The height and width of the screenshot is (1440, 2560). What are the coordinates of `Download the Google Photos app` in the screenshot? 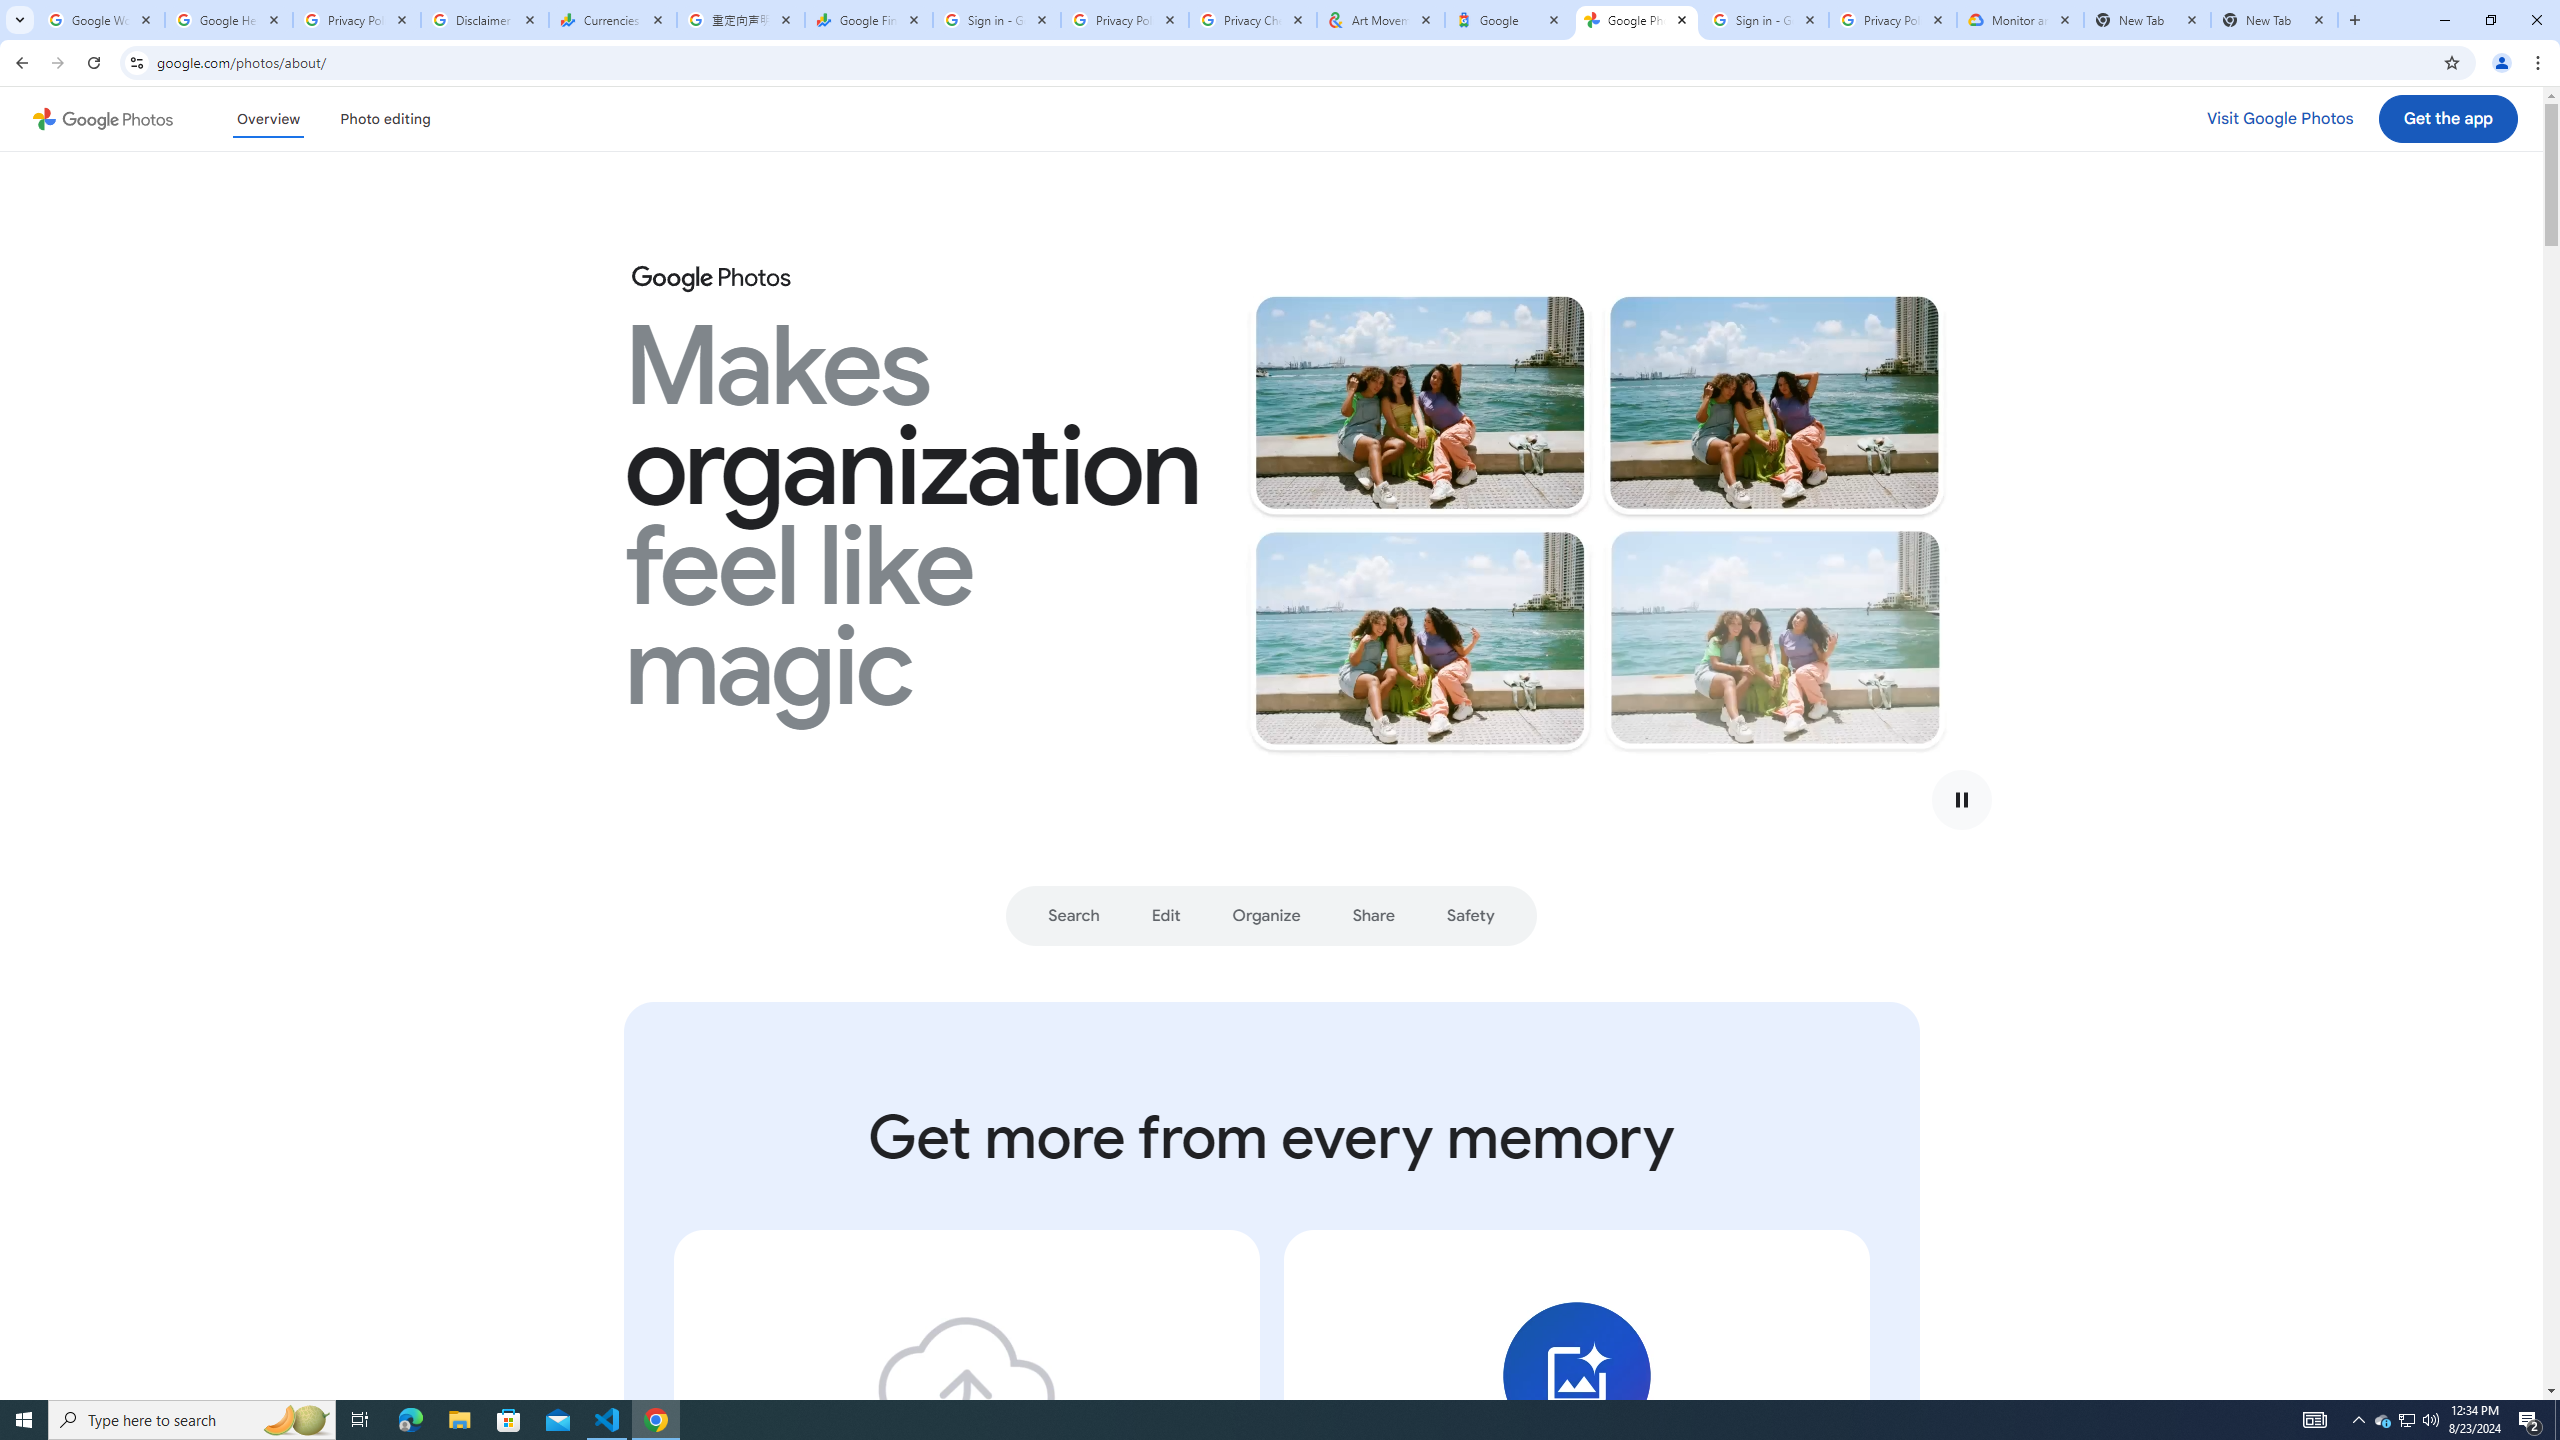 It's located at (1598, 916).